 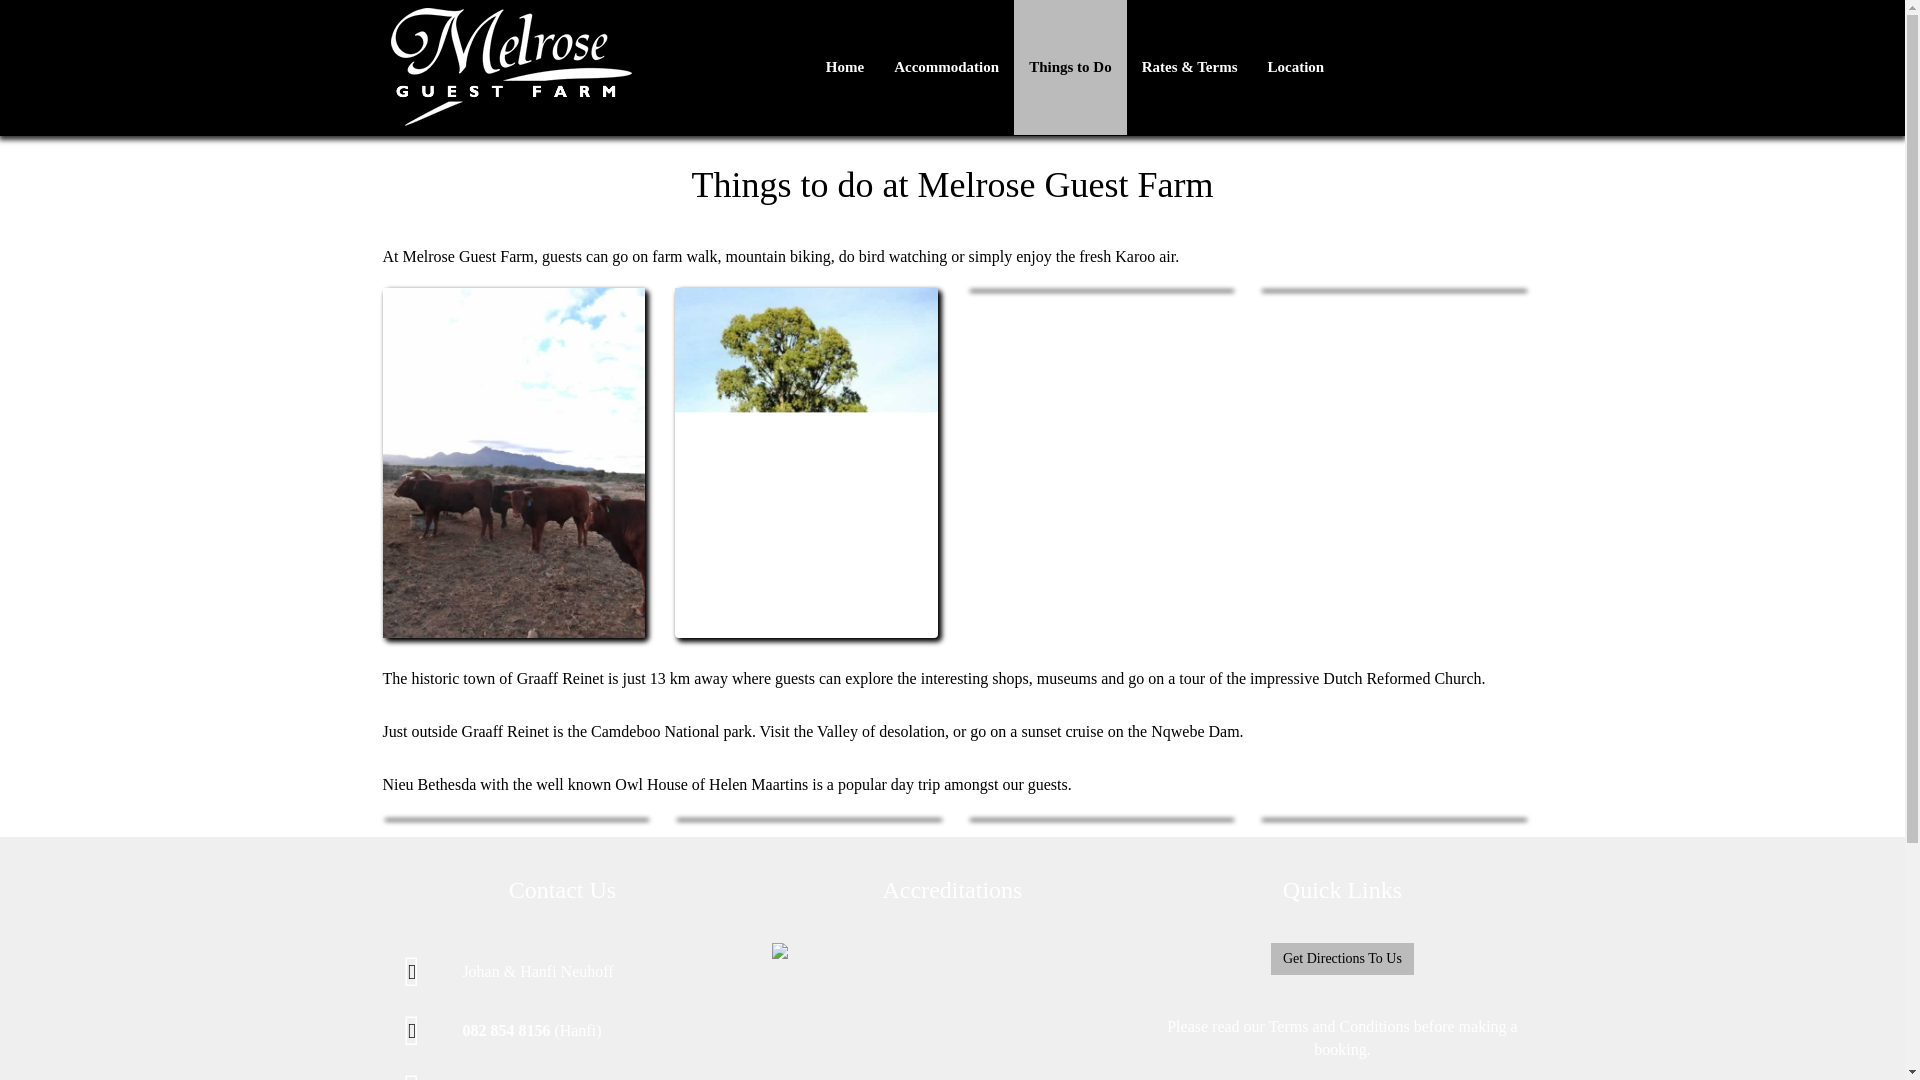 I want to click on Accommodation, so click(x=946, y=68).